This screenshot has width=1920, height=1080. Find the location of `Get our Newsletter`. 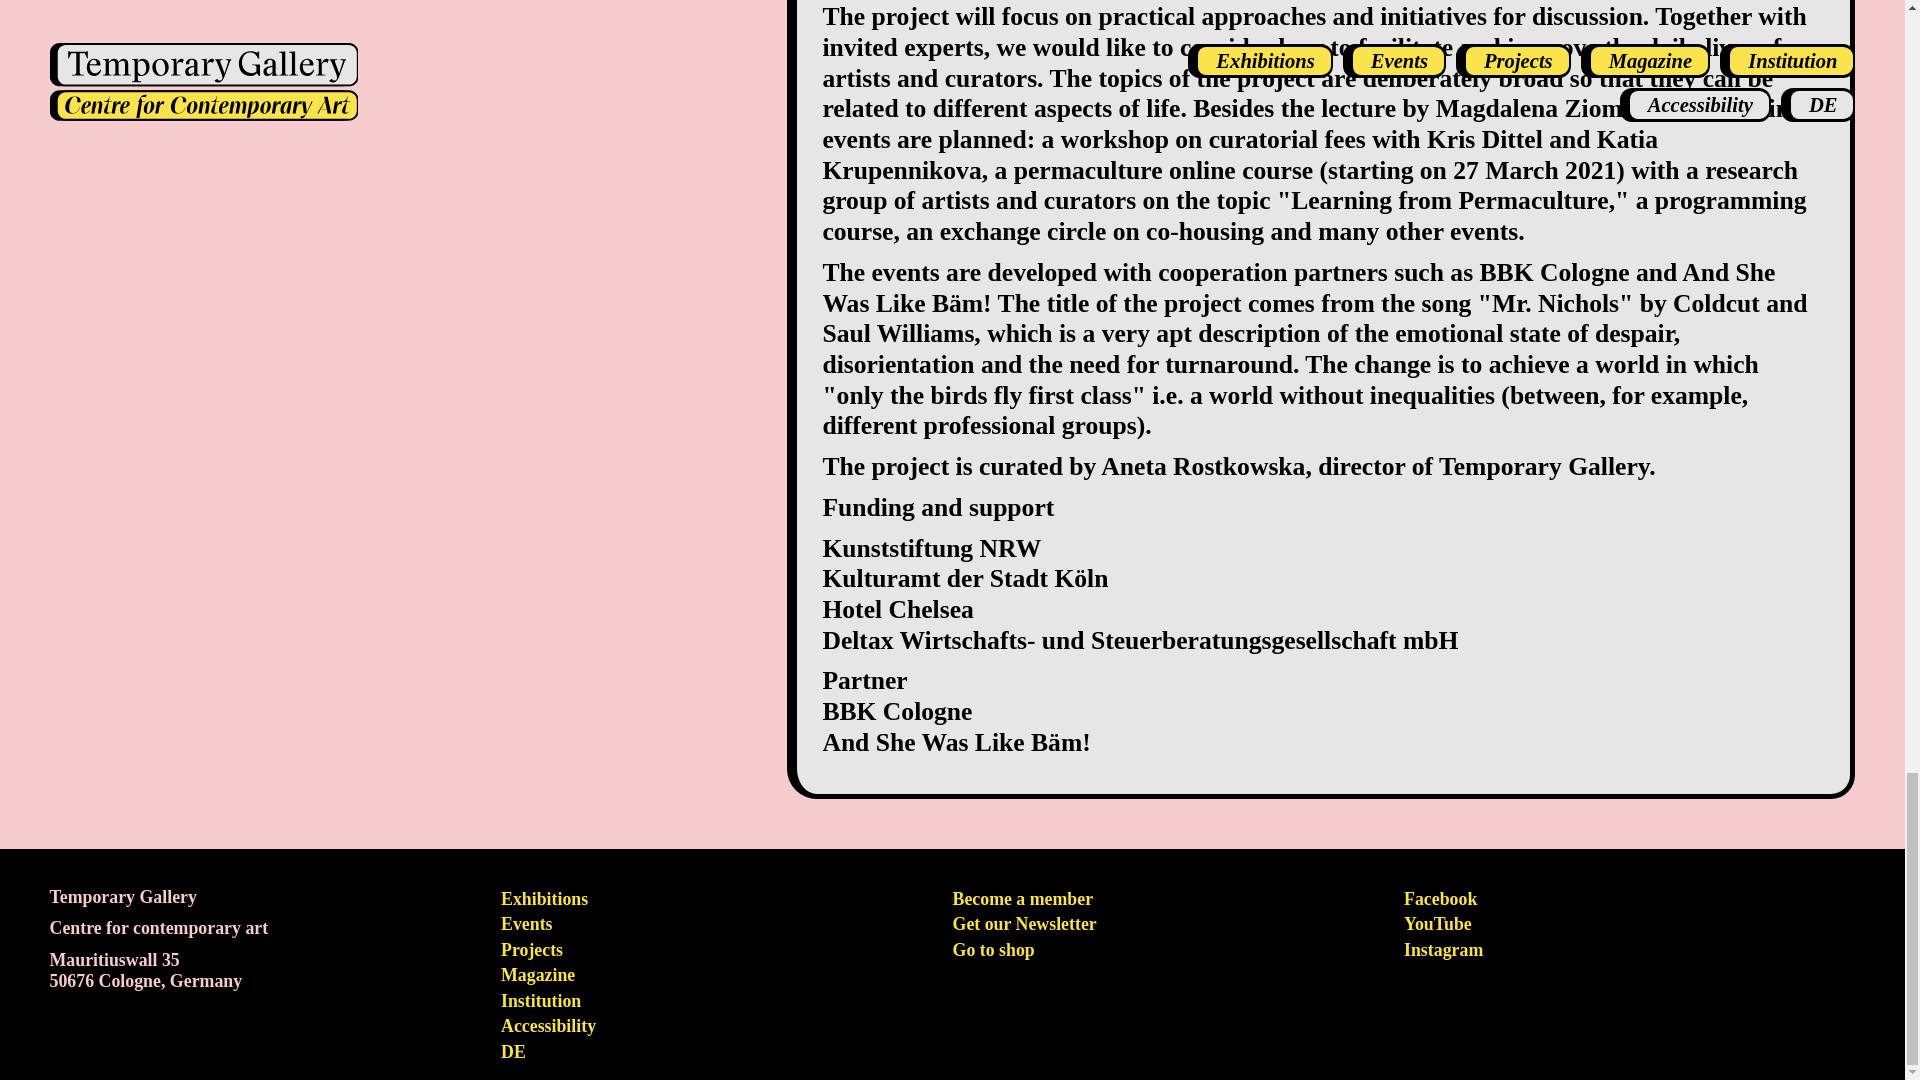

Get our Newsletter is located at coordinates (1024, 924).